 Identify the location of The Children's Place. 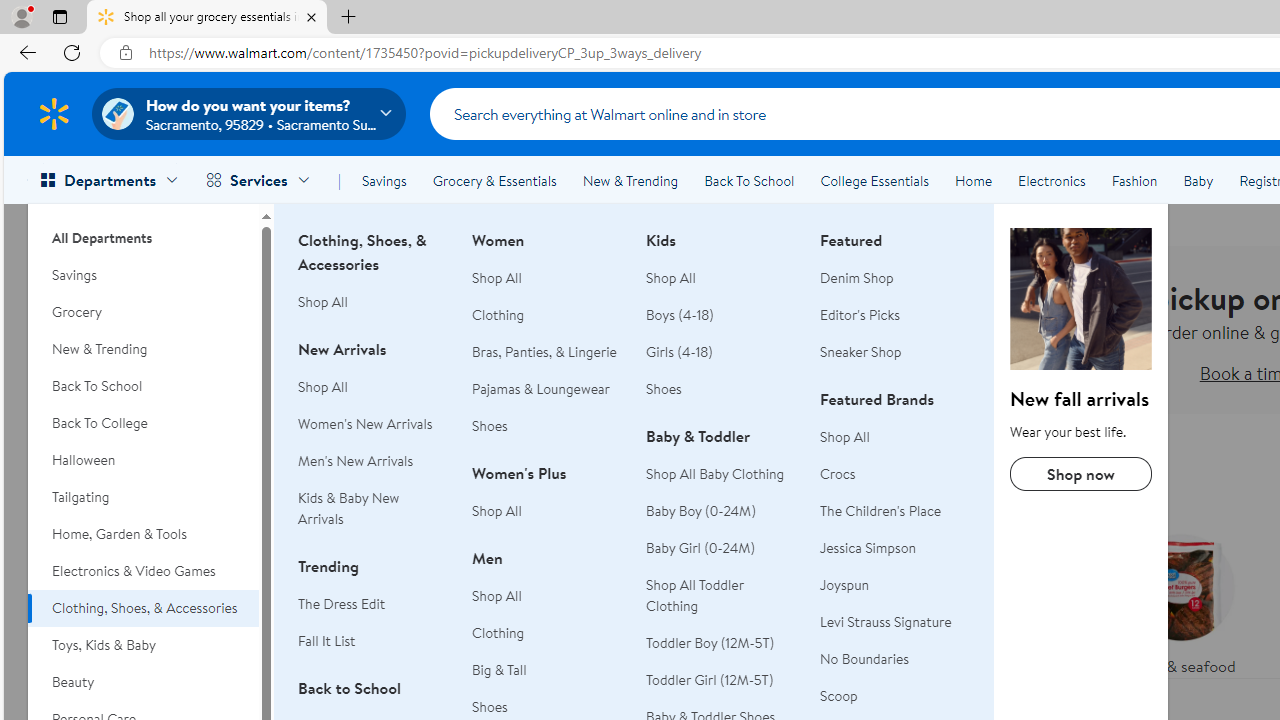
(881, 511).